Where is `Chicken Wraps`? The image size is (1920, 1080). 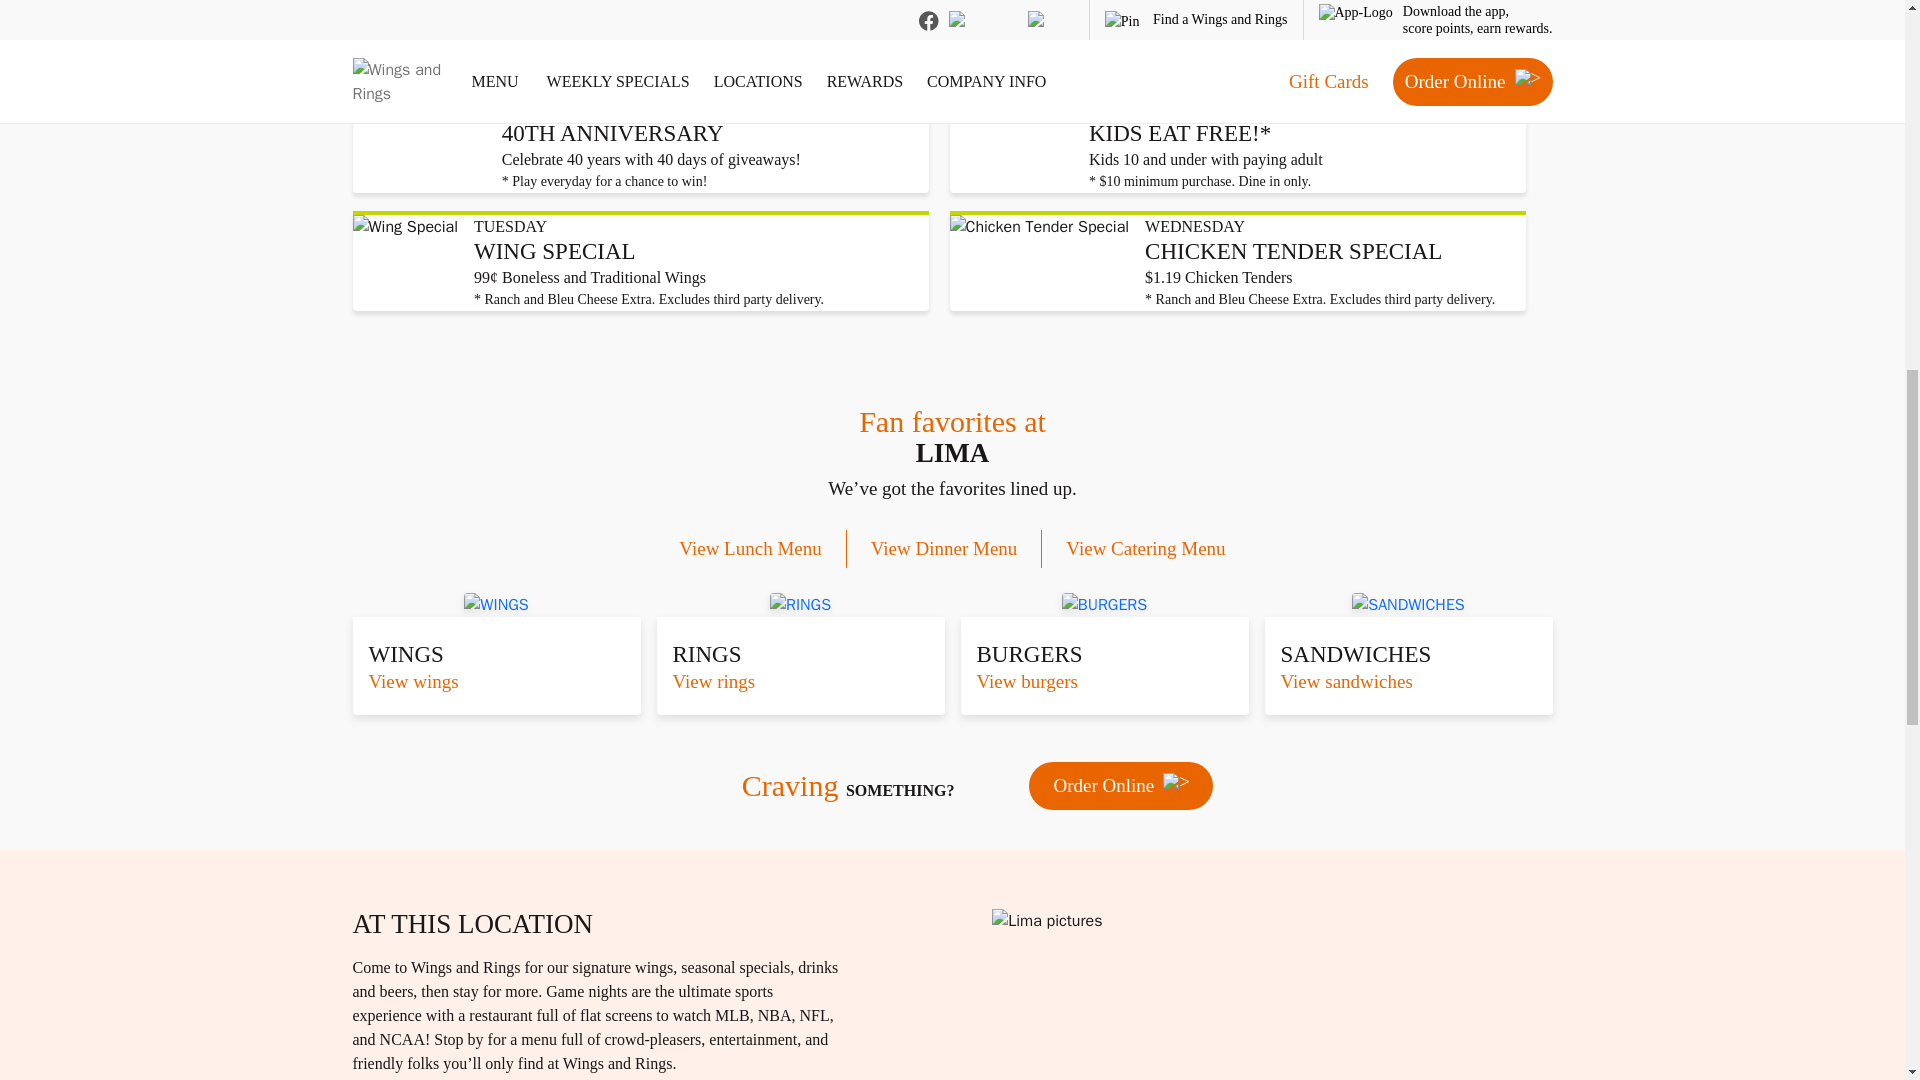 Chicken Wraps is located at coordinates (1010, 37).